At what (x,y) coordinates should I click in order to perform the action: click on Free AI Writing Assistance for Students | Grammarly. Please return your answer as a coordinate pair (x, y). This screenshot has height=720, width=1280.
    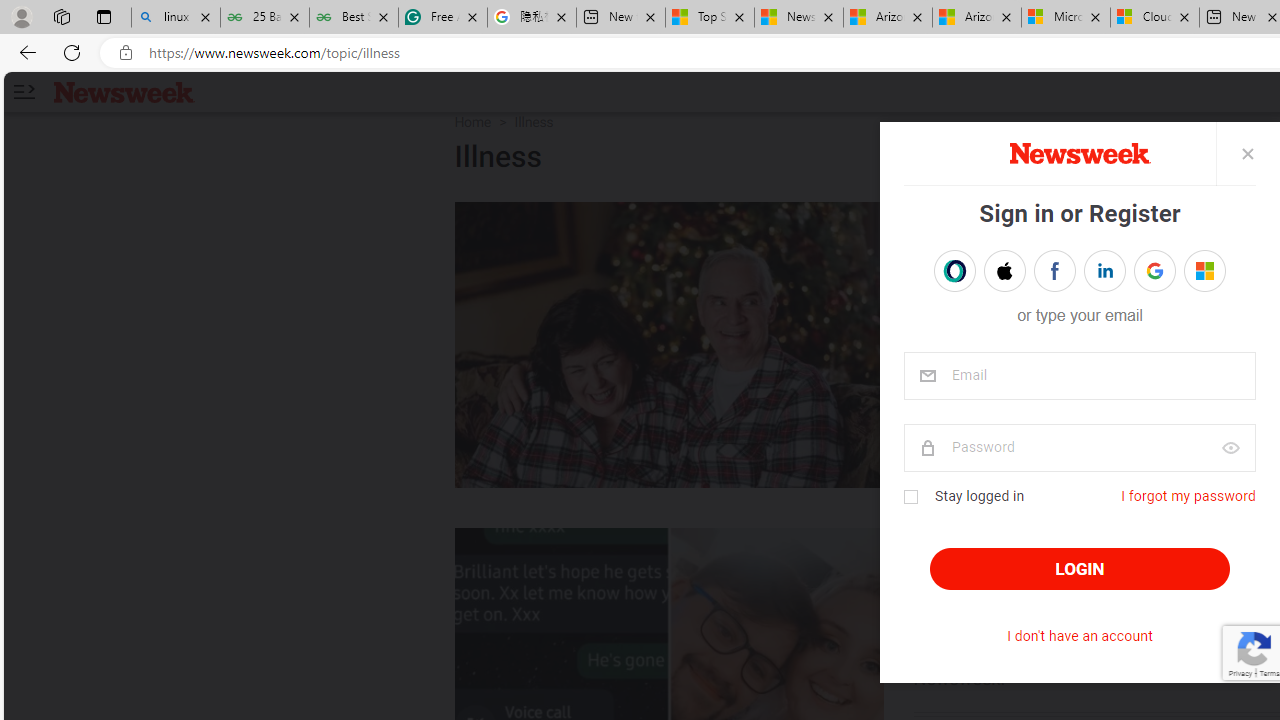
    Looking at the image, I should click on (443, 18).